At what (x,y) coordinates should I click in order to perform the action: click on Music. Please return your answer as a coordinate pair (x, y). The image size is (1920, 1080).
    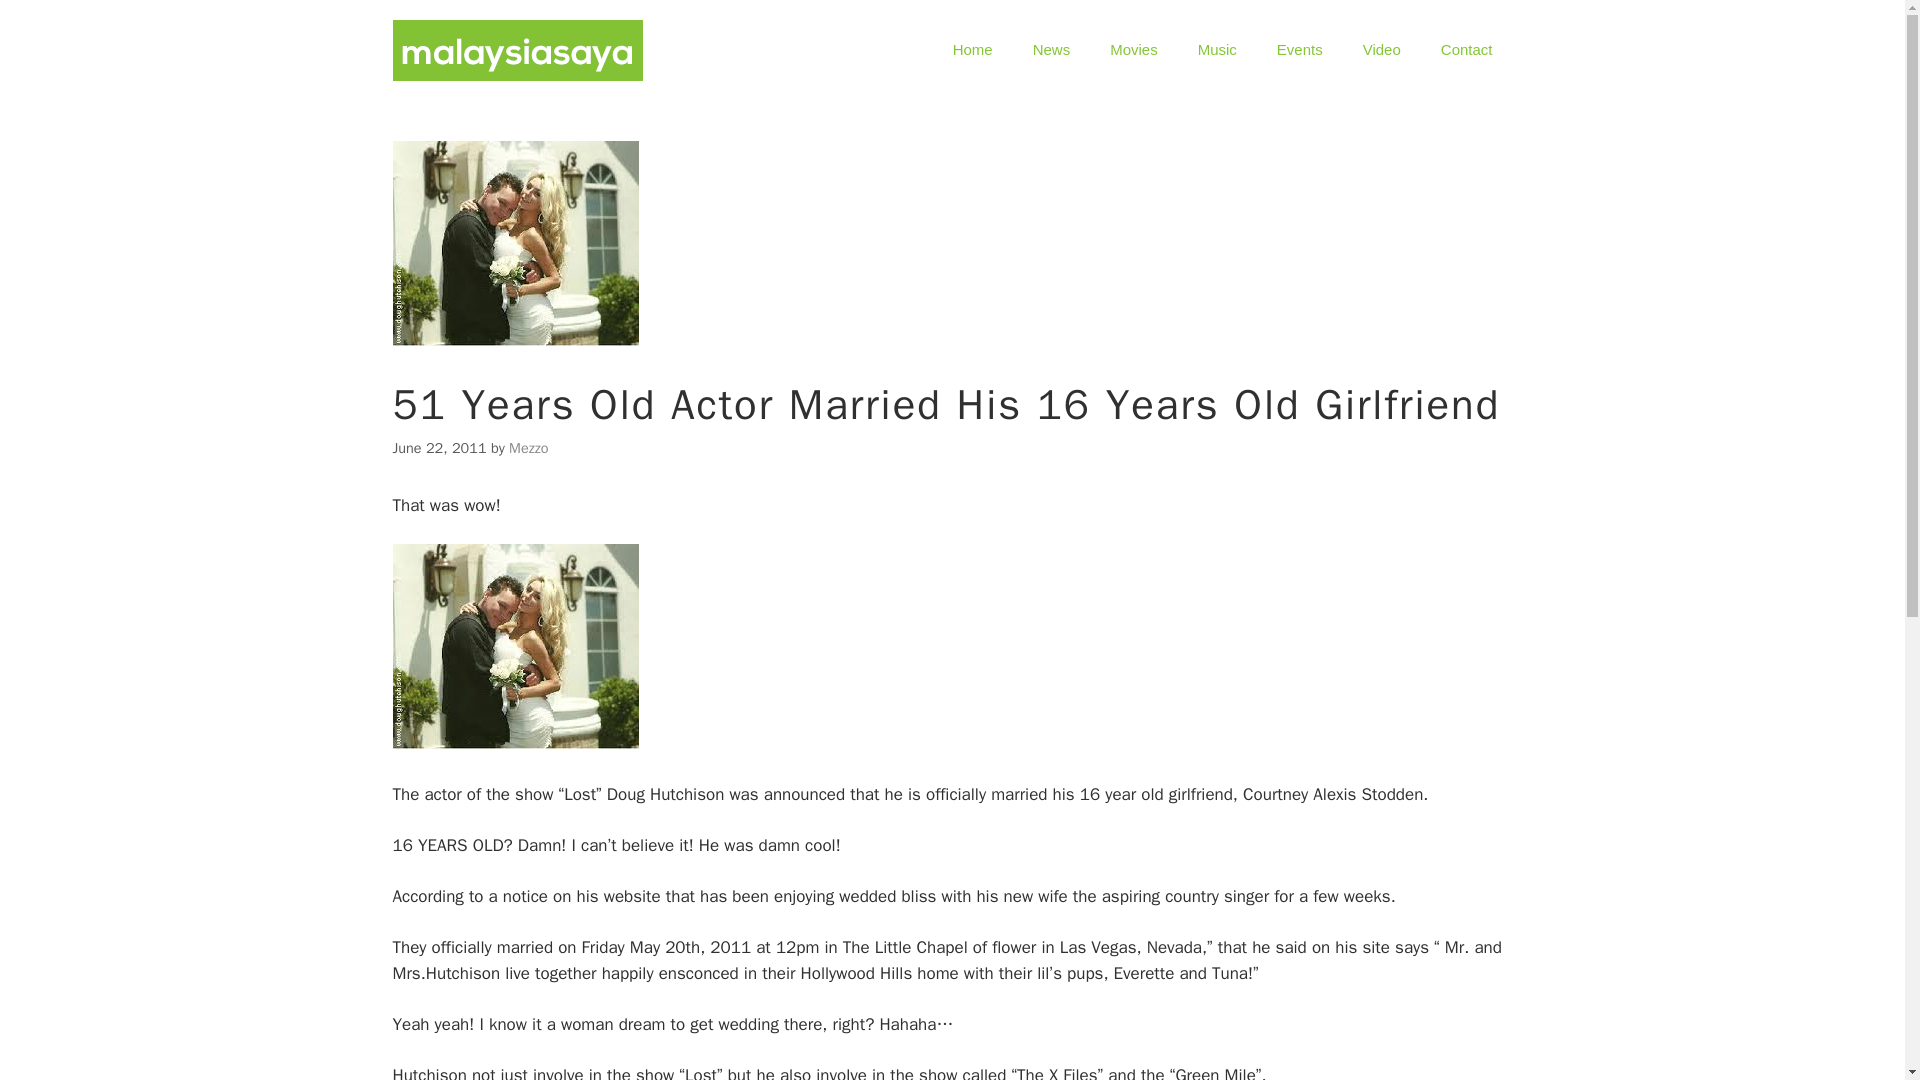
    Looking at the image, I should click on (1218, 50).